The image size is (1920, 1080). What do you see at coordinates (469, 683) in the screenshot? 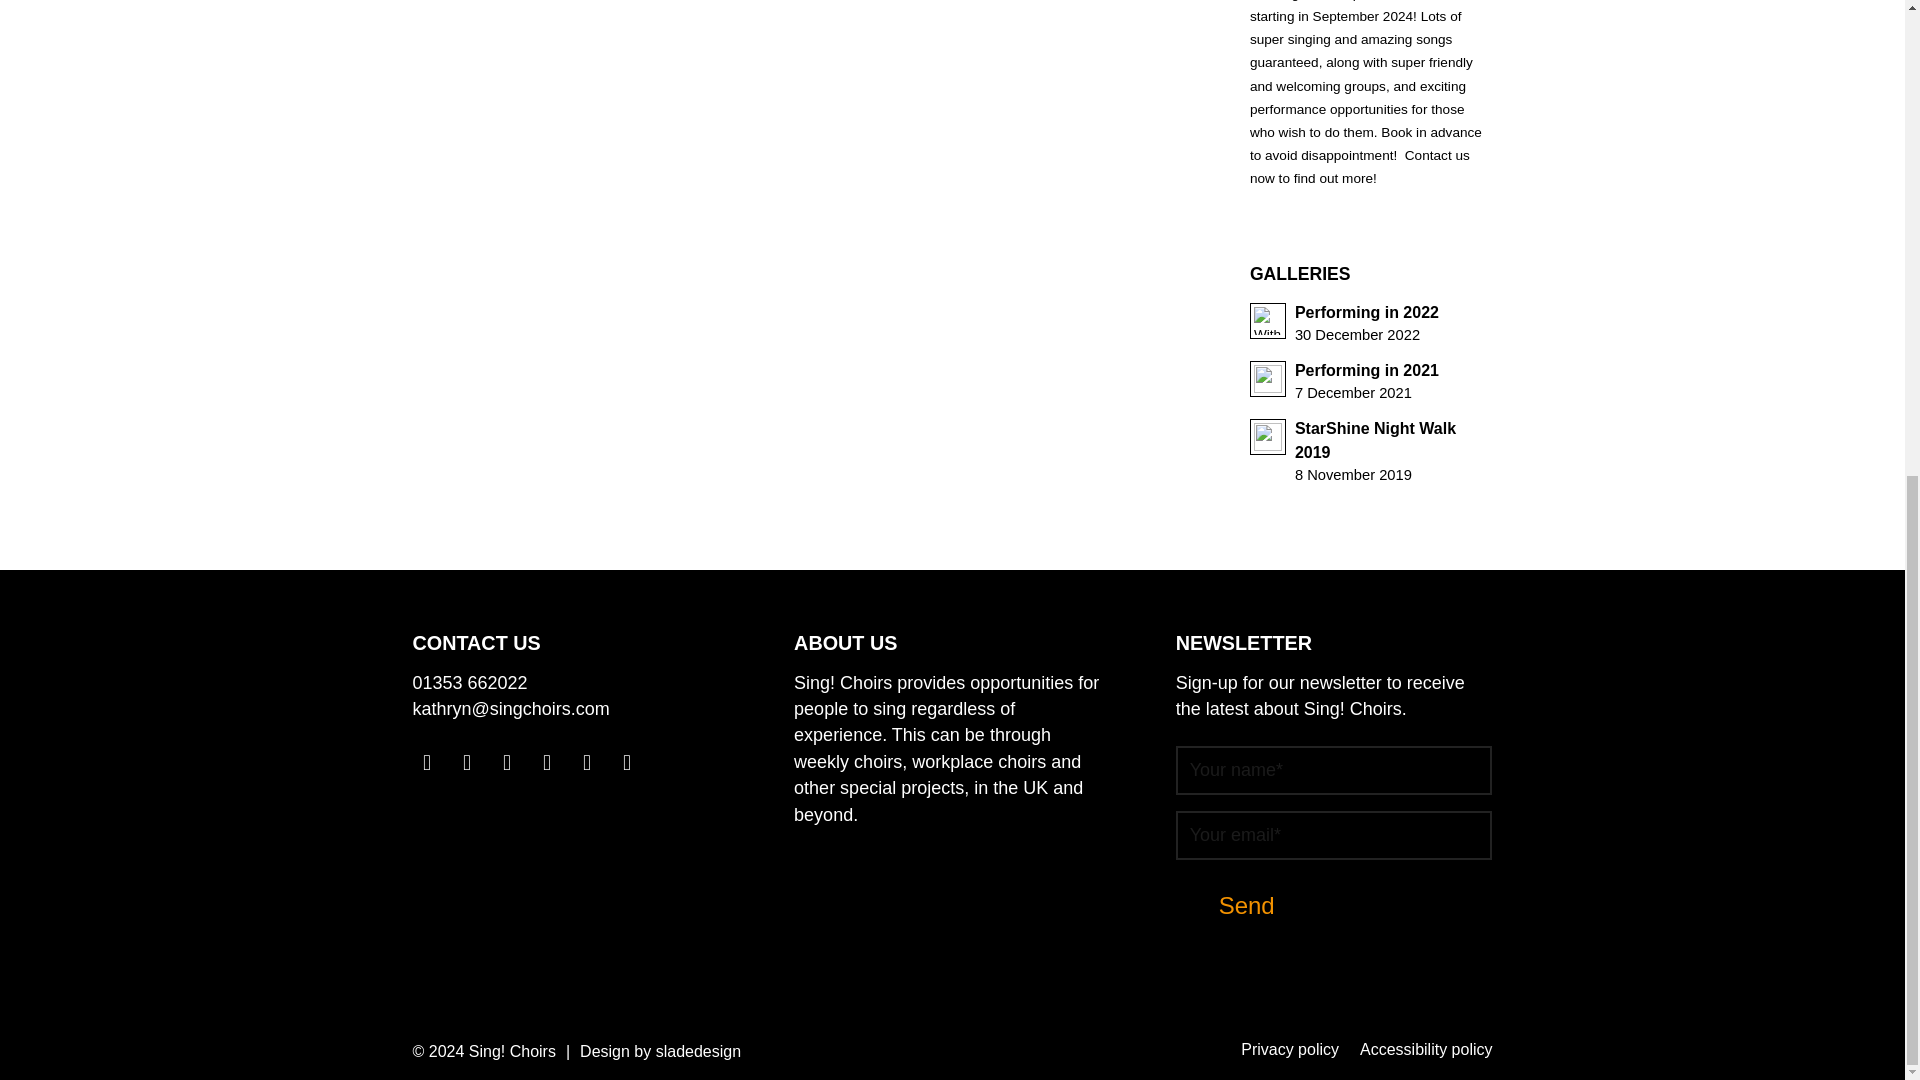
I see `Privacy policy` at bounding box center [469, 683].